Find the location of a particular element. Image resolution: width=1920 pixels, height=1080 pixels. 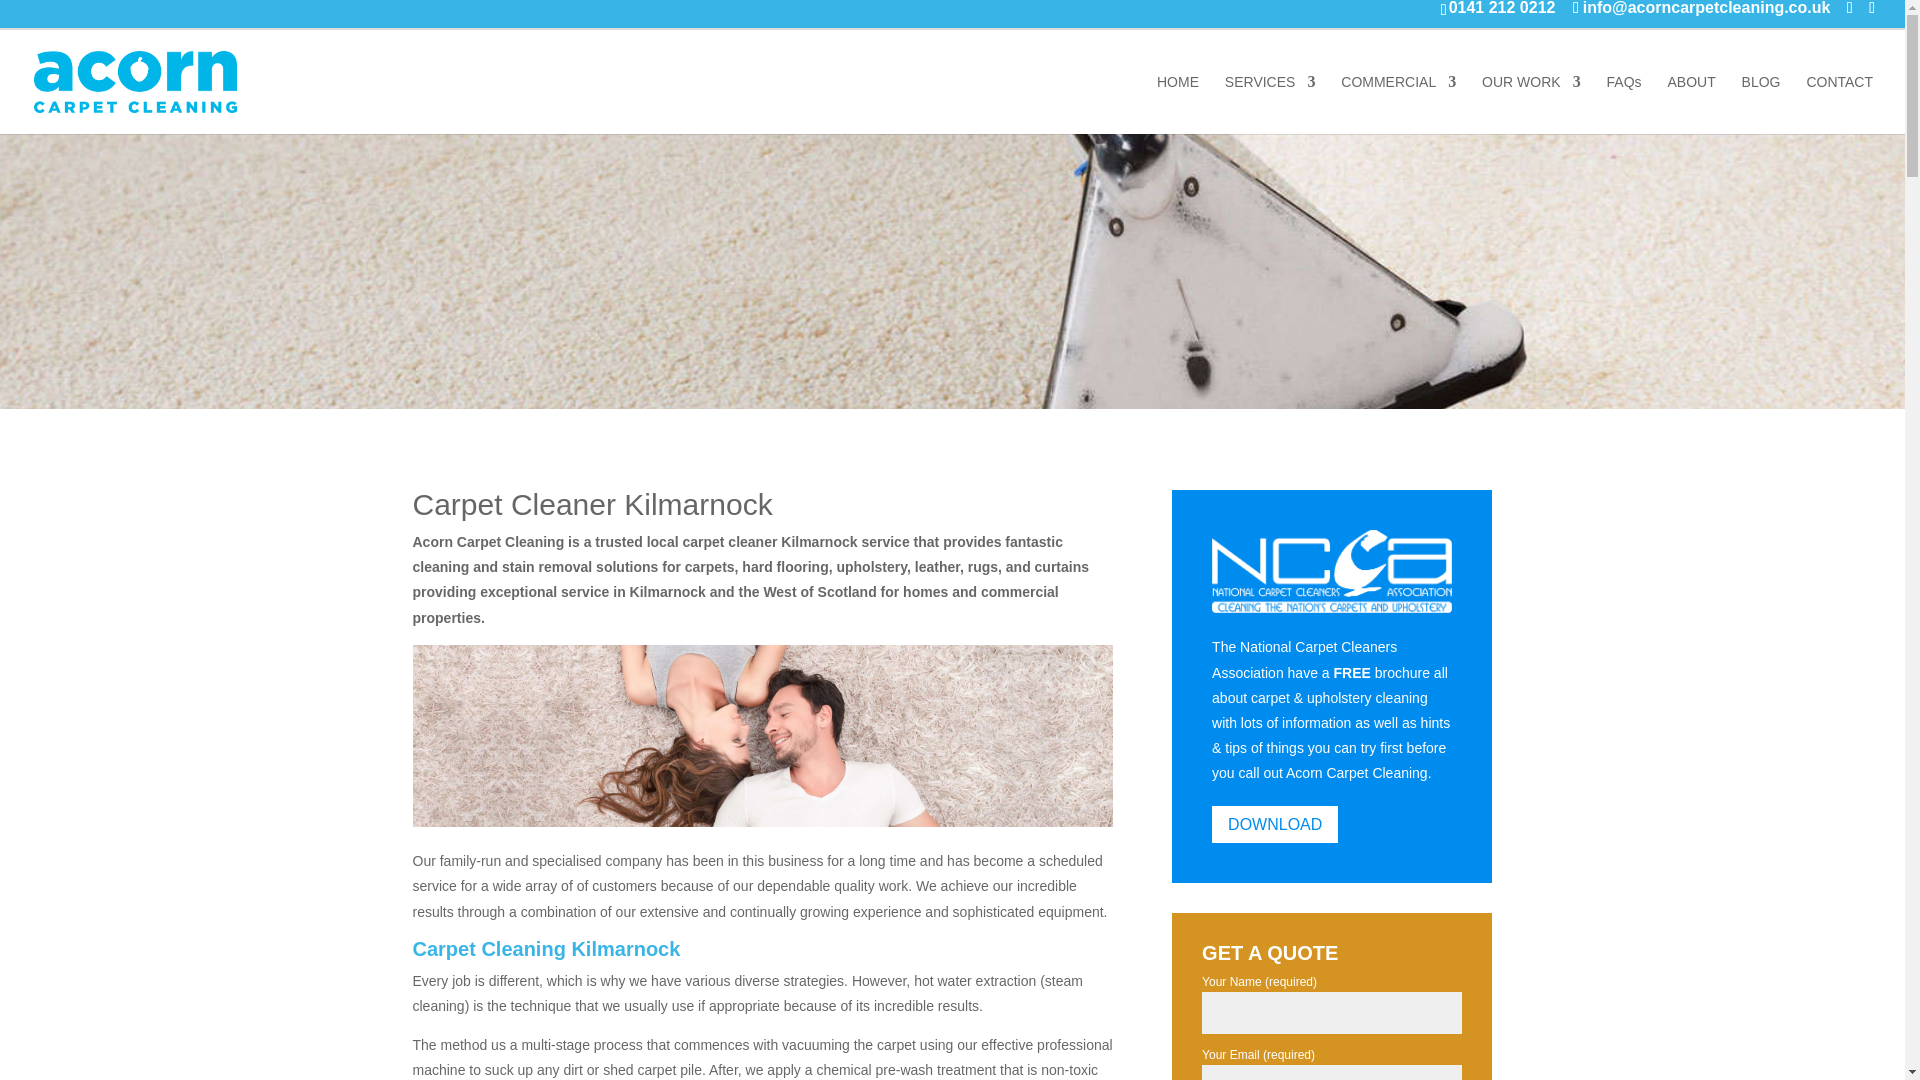

OUR WORK is located at coordinates (1531, 104).